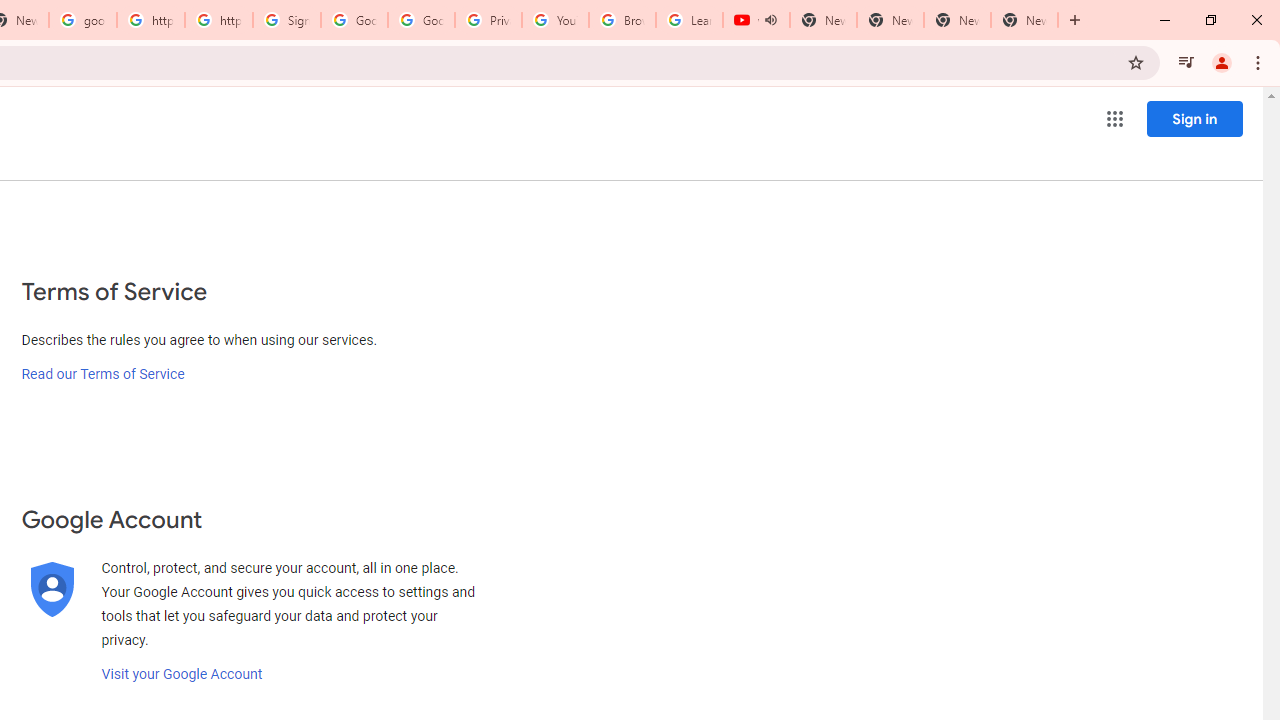 This screenshot has width=1280, height=720. Describe the element at coordinates (150, 20) in the screenshot. I see `https://scholar.google.com/` at that location.